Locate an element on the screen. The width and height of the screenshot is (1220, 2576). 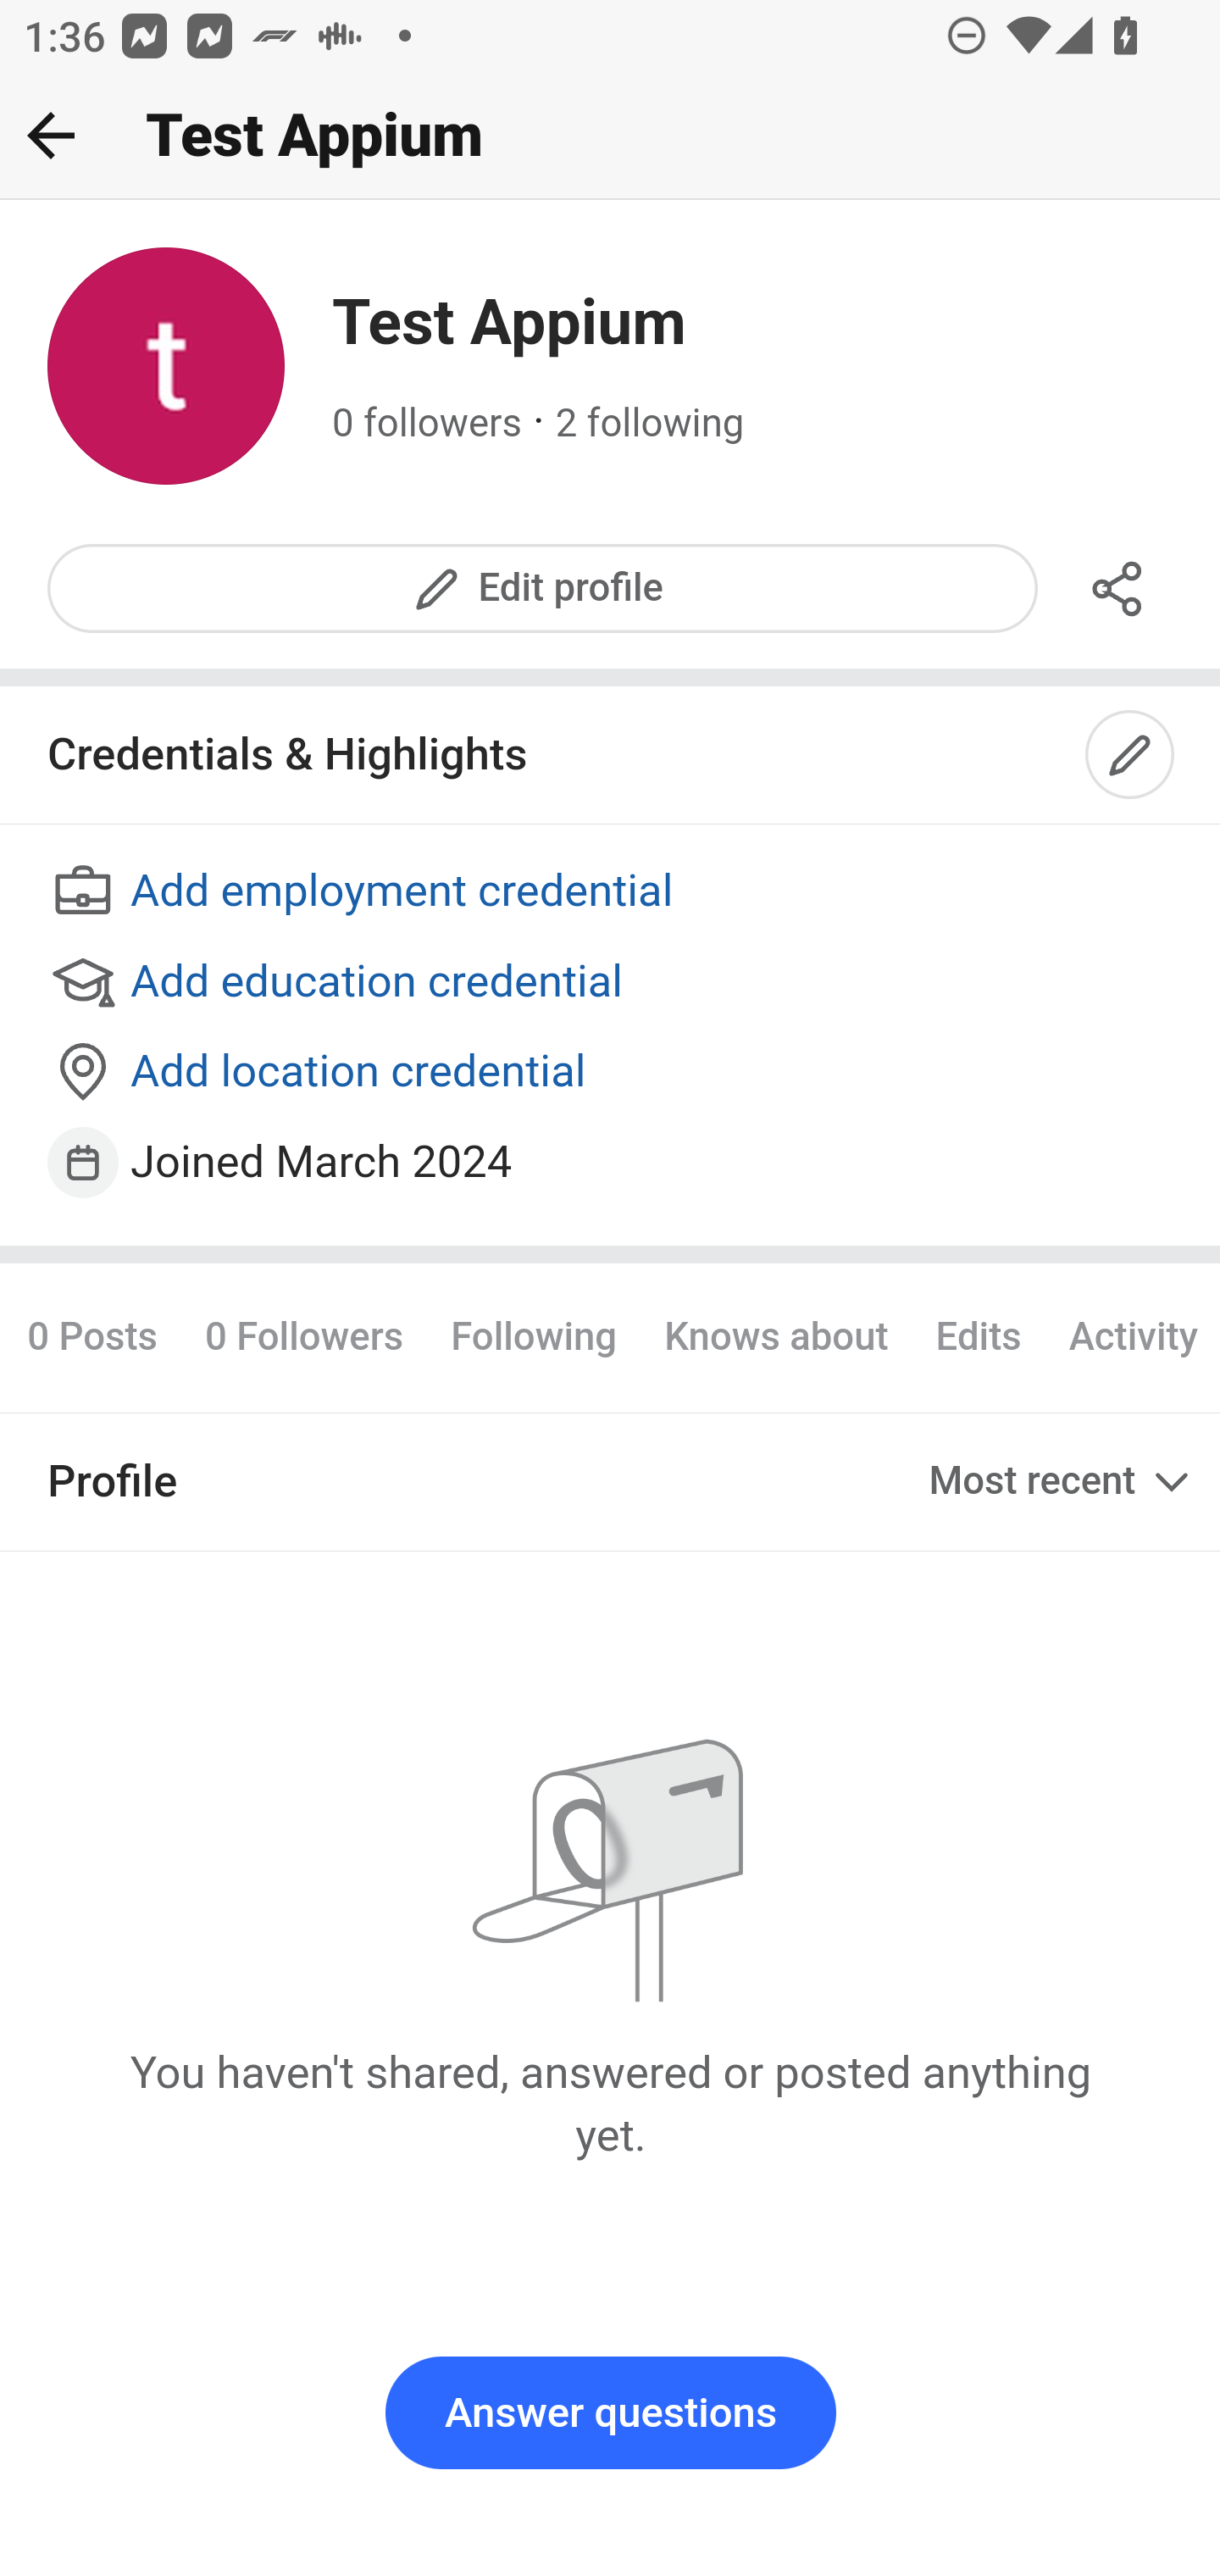
0 followers is located at coordinates (428, 424).